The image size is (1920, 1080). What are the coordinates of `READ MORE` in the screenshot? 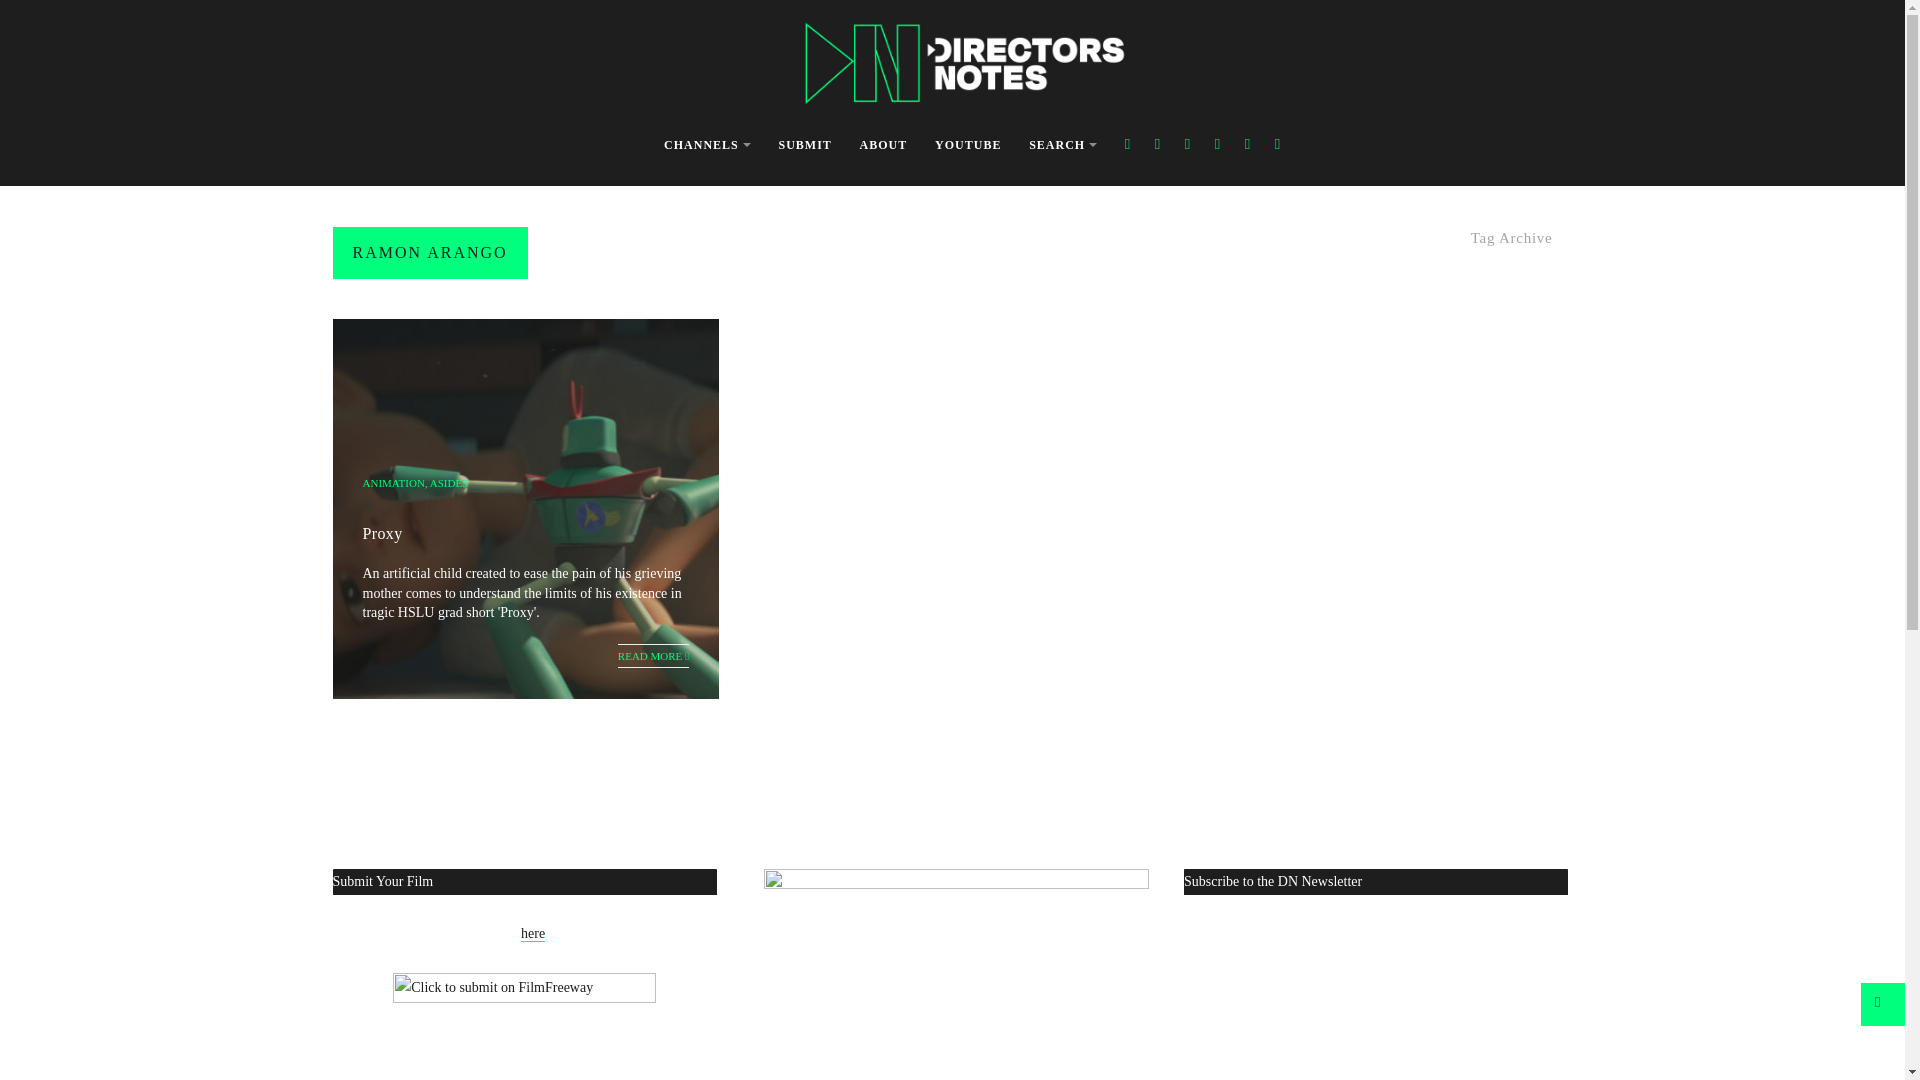 It's located at (654, 656).